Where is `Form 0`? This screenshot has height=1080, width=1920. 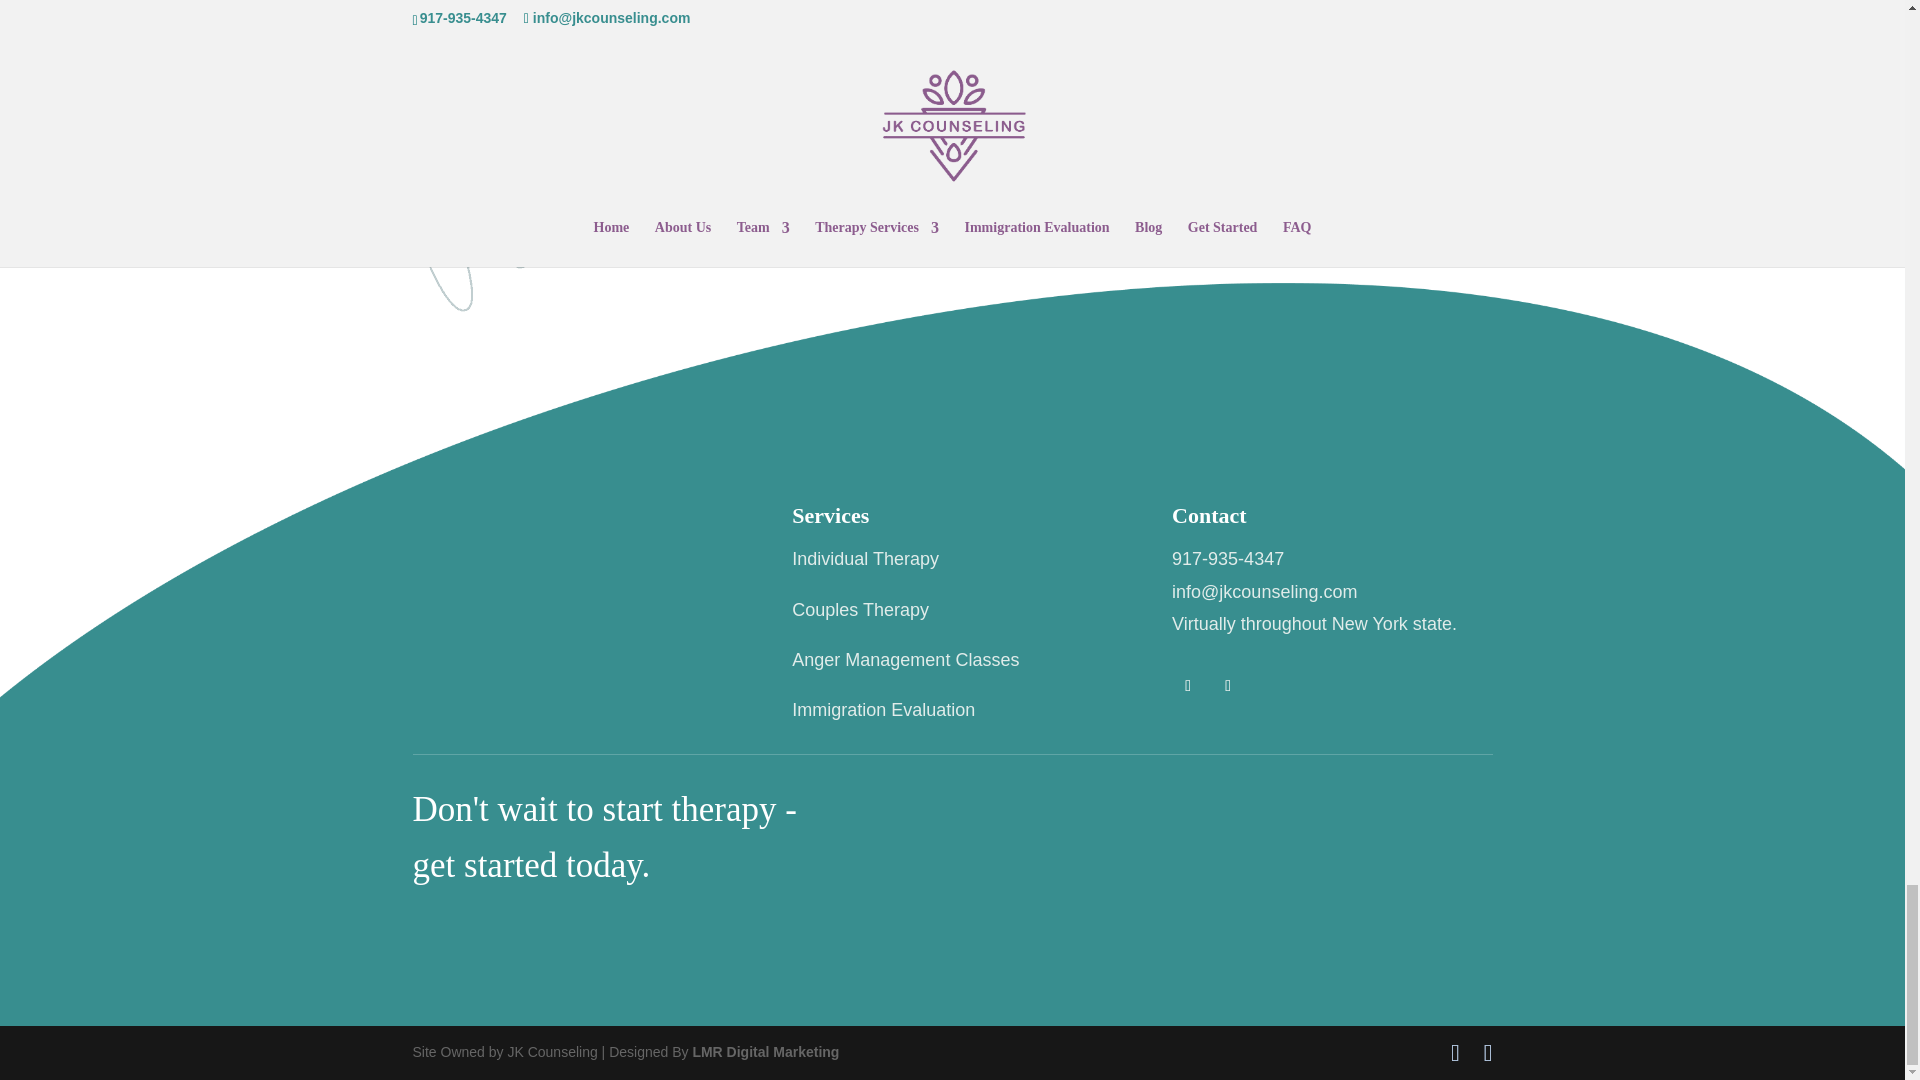
Form 0 is located at coordinates (1179, 856).